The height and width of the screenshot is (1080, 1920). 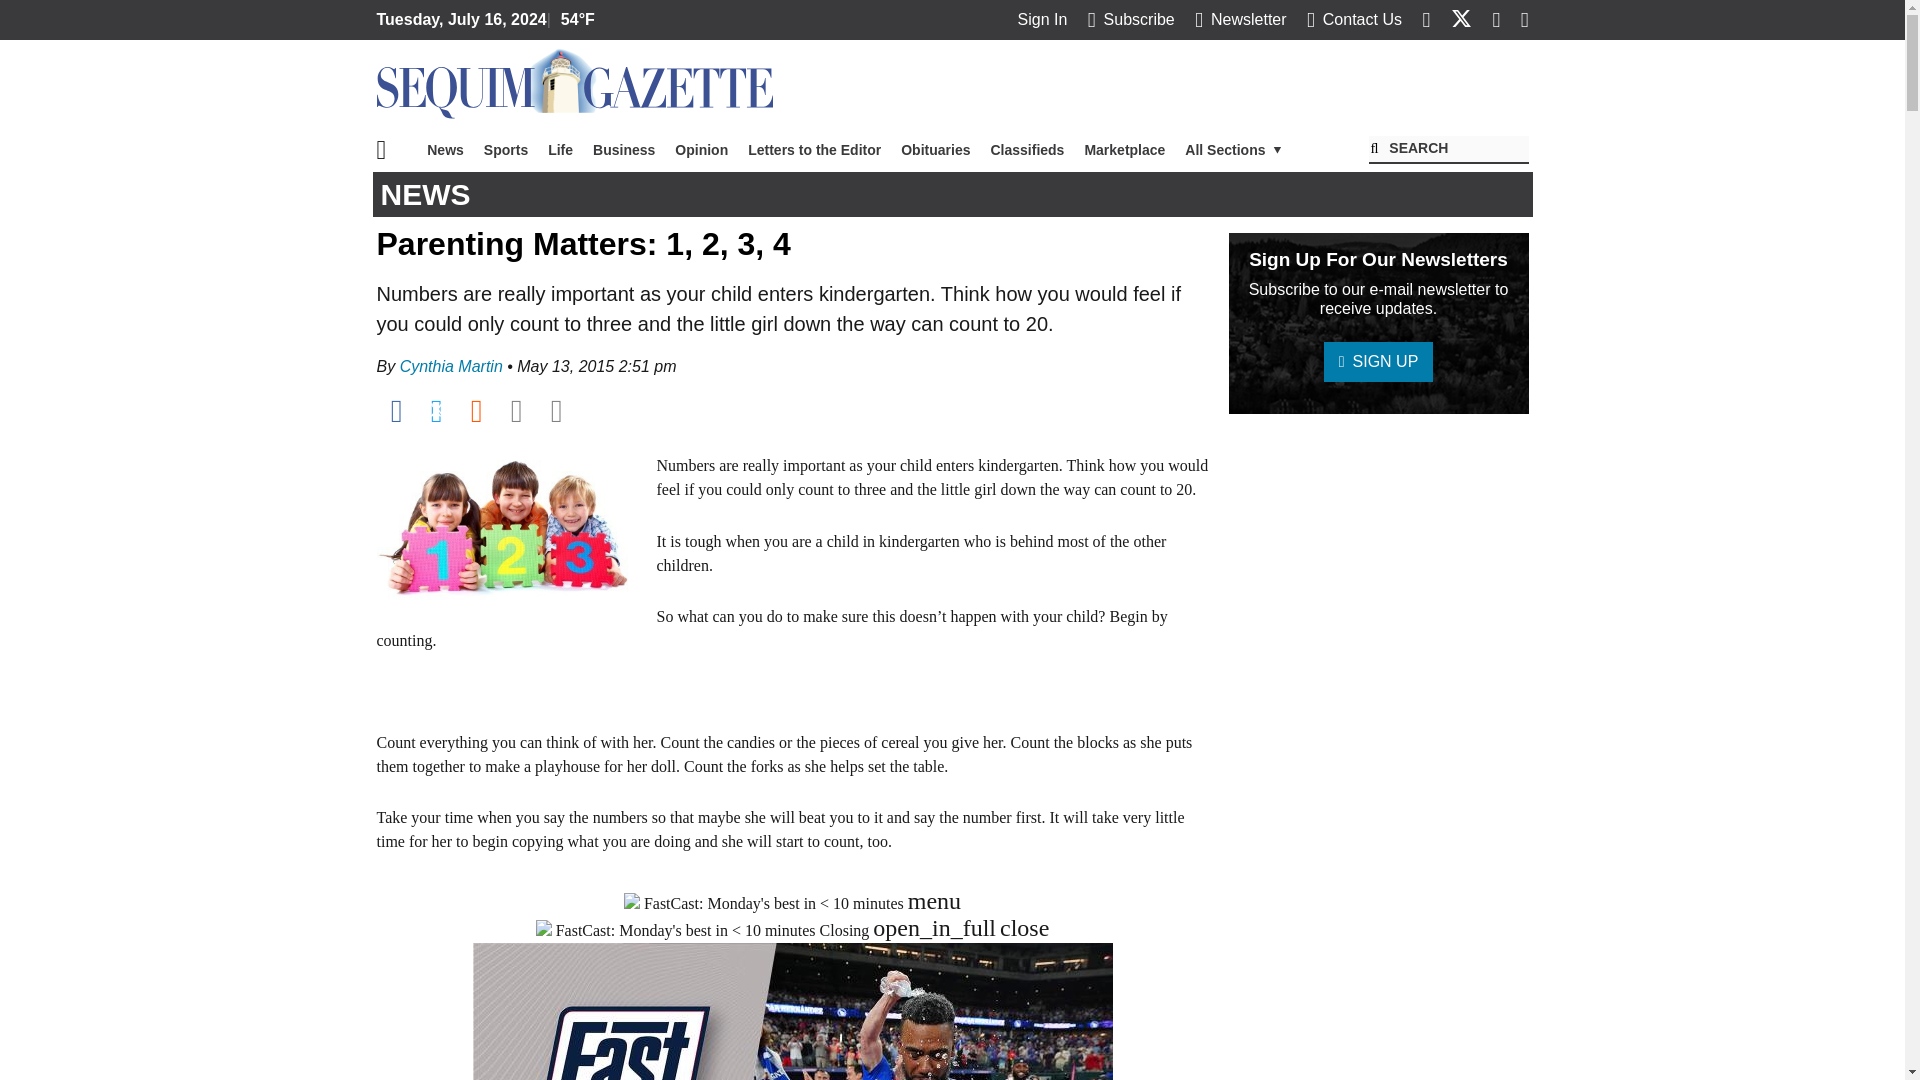 What do you see at coordinates (556, 410) in the screenshot?
I see `Print story` at bounding box center [556, 410].